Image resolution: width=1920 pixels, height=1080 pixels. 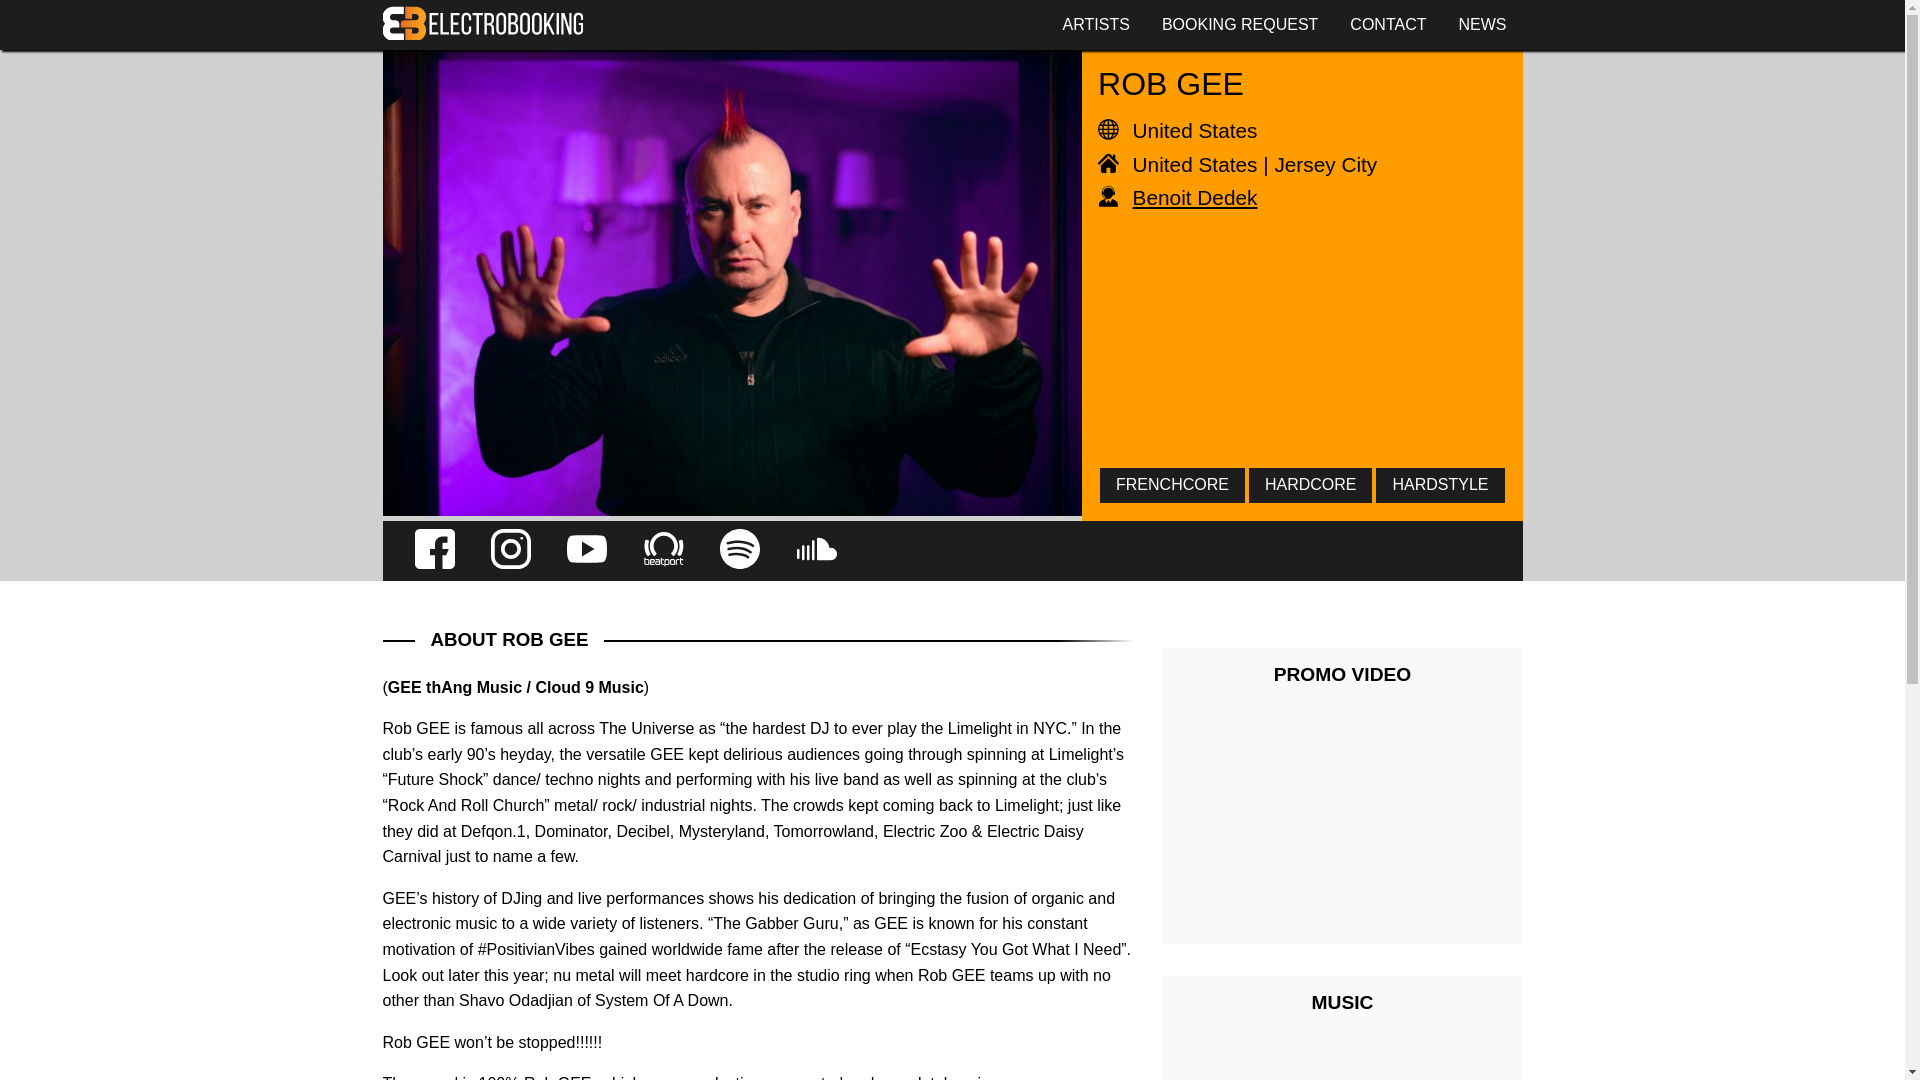 I want to click on Youtube, so click(x=586, y=551).